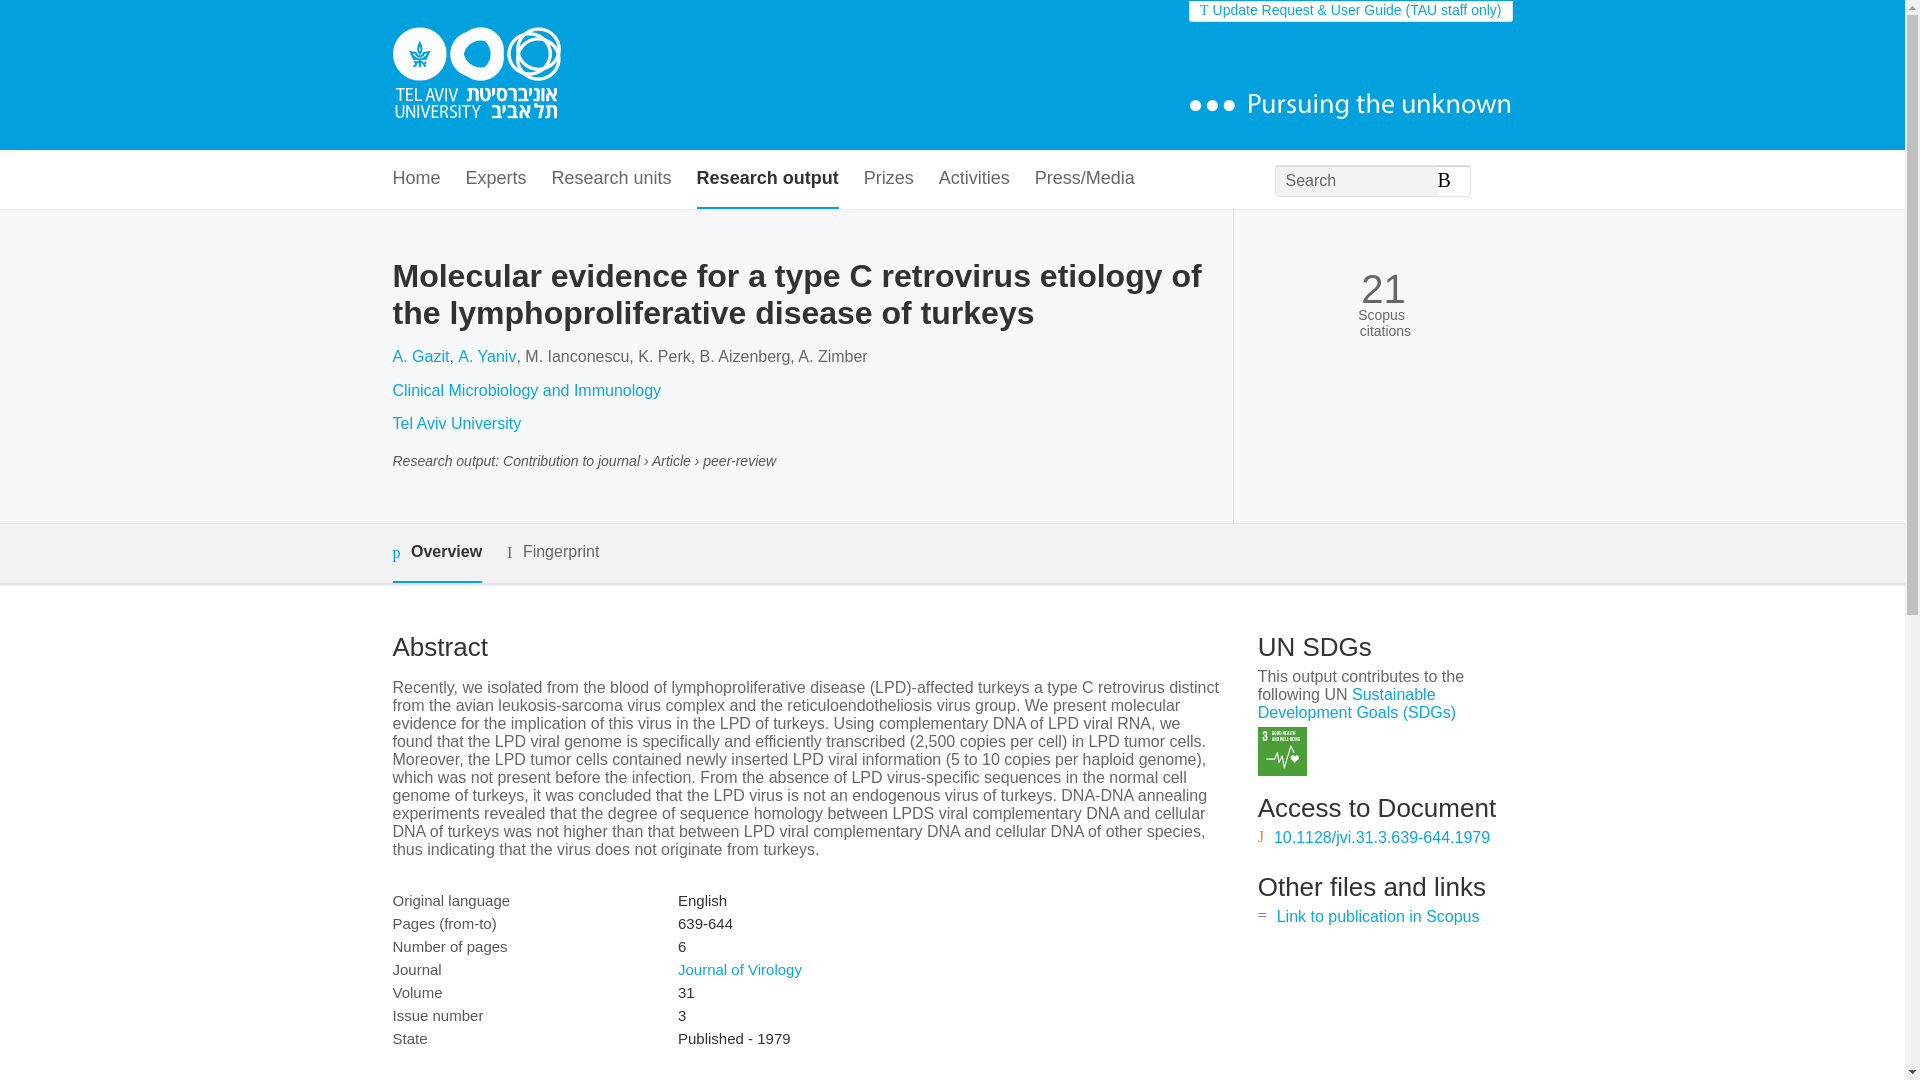 The height and width of the screenshot is (1080, 1920). Describe the element at coordinates (487, 356) in the screenshot. I see `A. Yaniv` at that location.